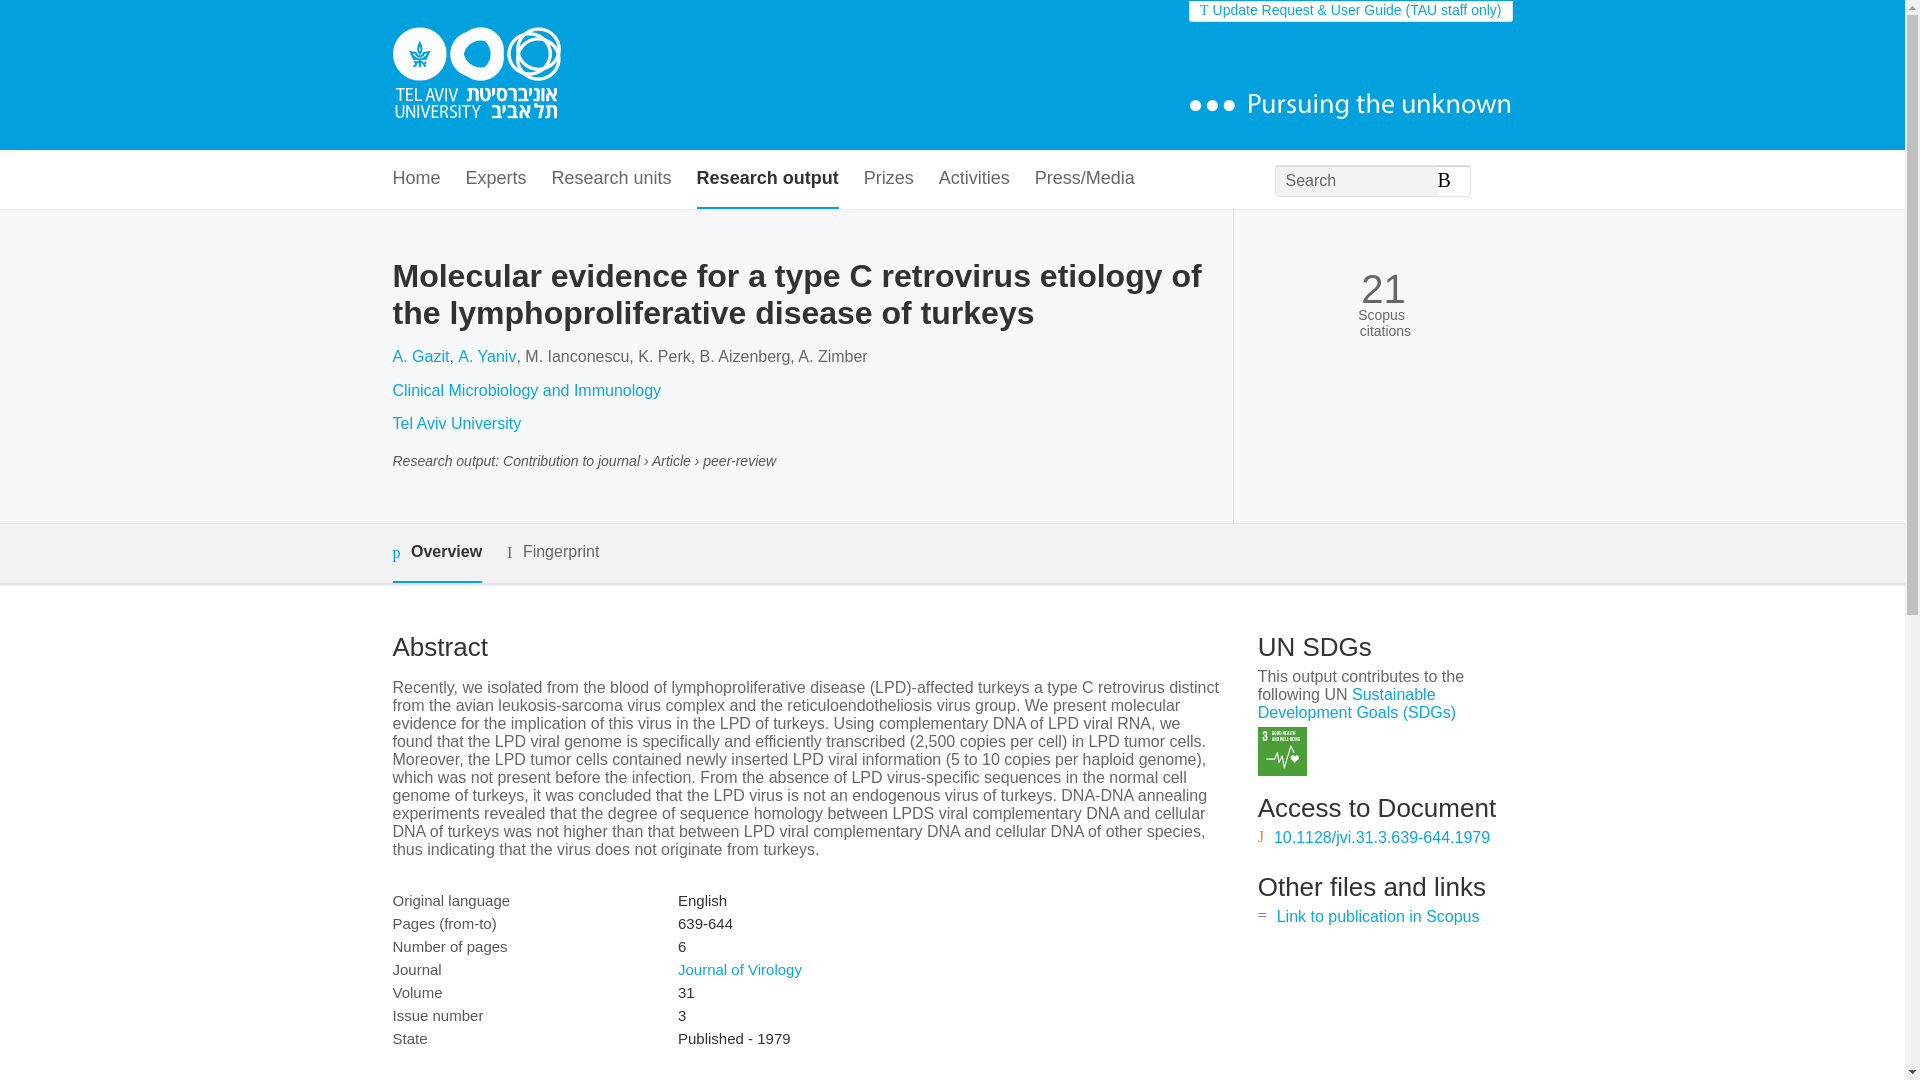 The height and width of the screenshot is (1080, 1920). Describe the element at coordinates (487, 356) in the screenshot. I see `A. Yaniv` at that location.